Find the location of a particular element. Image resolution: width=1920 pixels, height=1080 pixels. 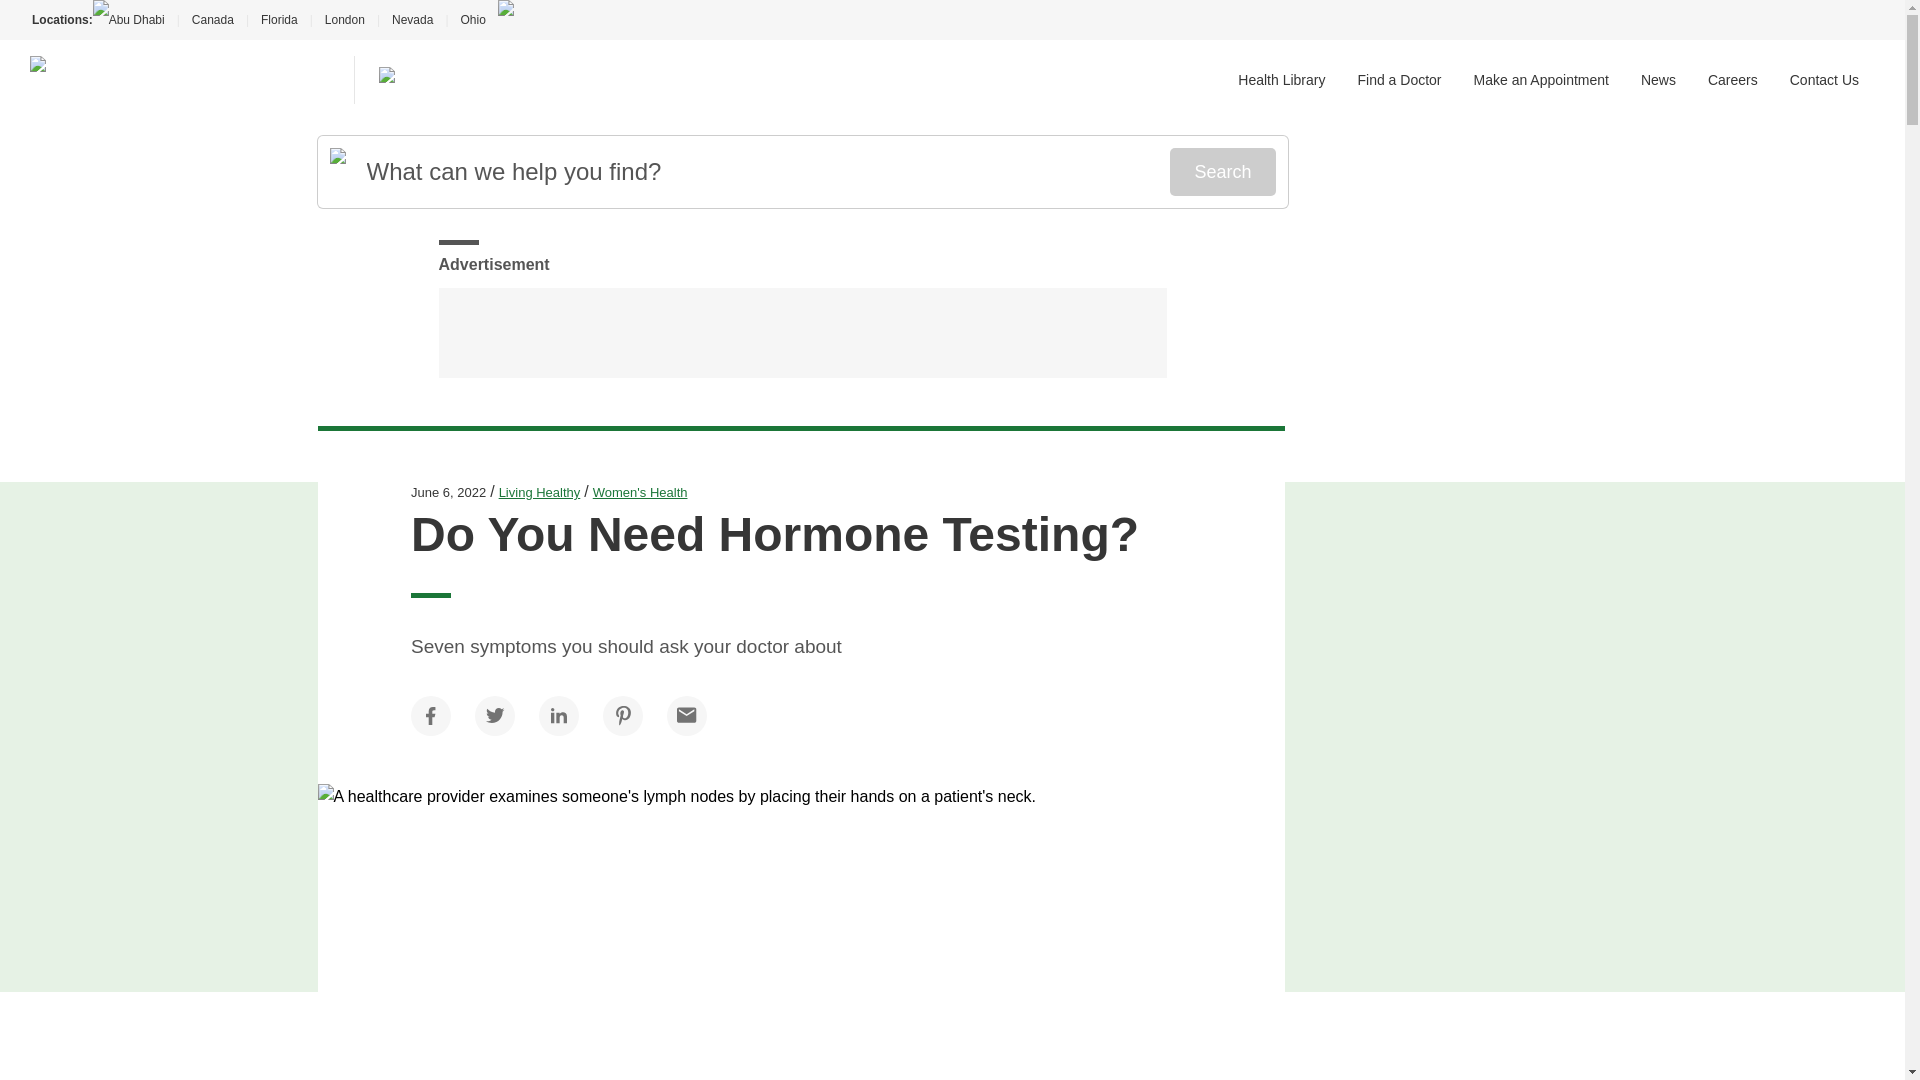

Abu Dhabi is located at coordinates (134, 20).